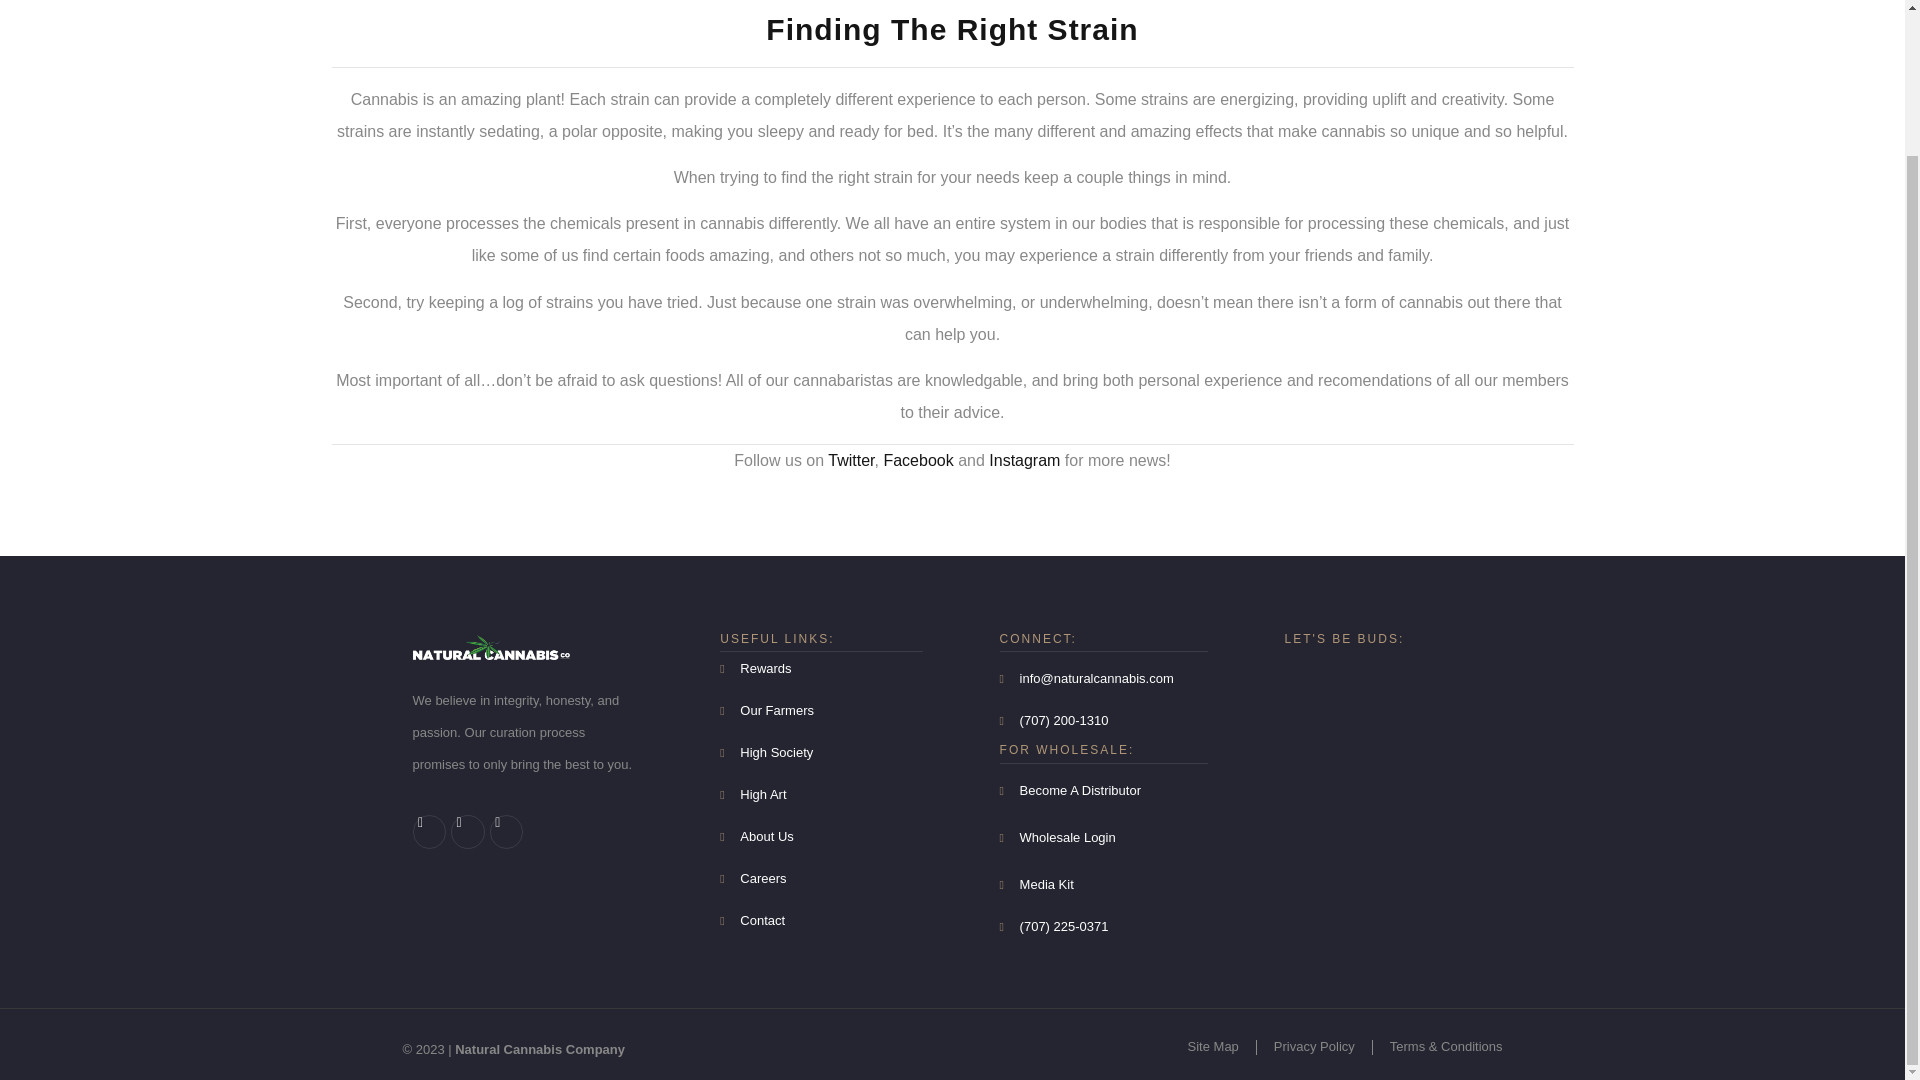 This screenshot has height=1080, width=1920. What do you see at coordinates (1024, 460) in the screenshot?
I see `Instagram` at bounding box center [1024, 460].